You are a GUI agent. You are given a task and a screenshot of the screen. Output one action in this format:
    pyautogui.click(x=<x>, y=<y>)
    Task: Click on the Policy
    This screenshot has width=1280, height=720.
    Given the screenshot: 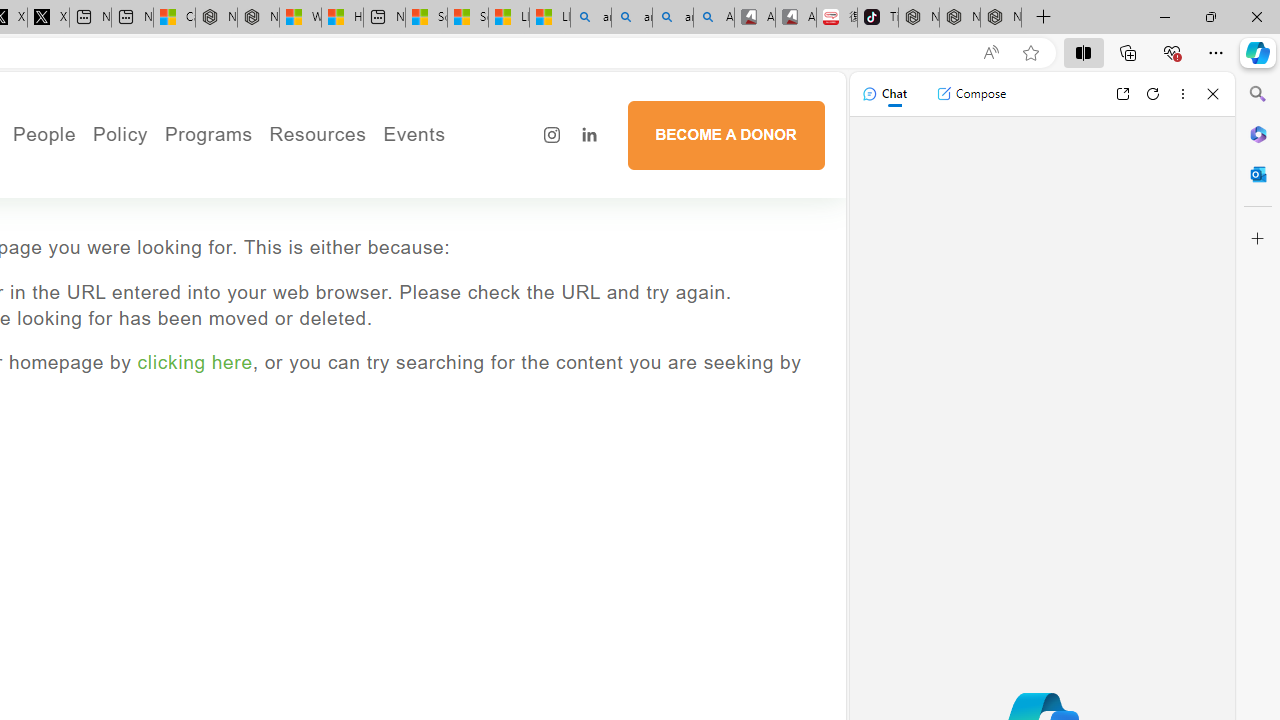 What is the action you would take?
    pyautogui.click(x=120, y=134)
    